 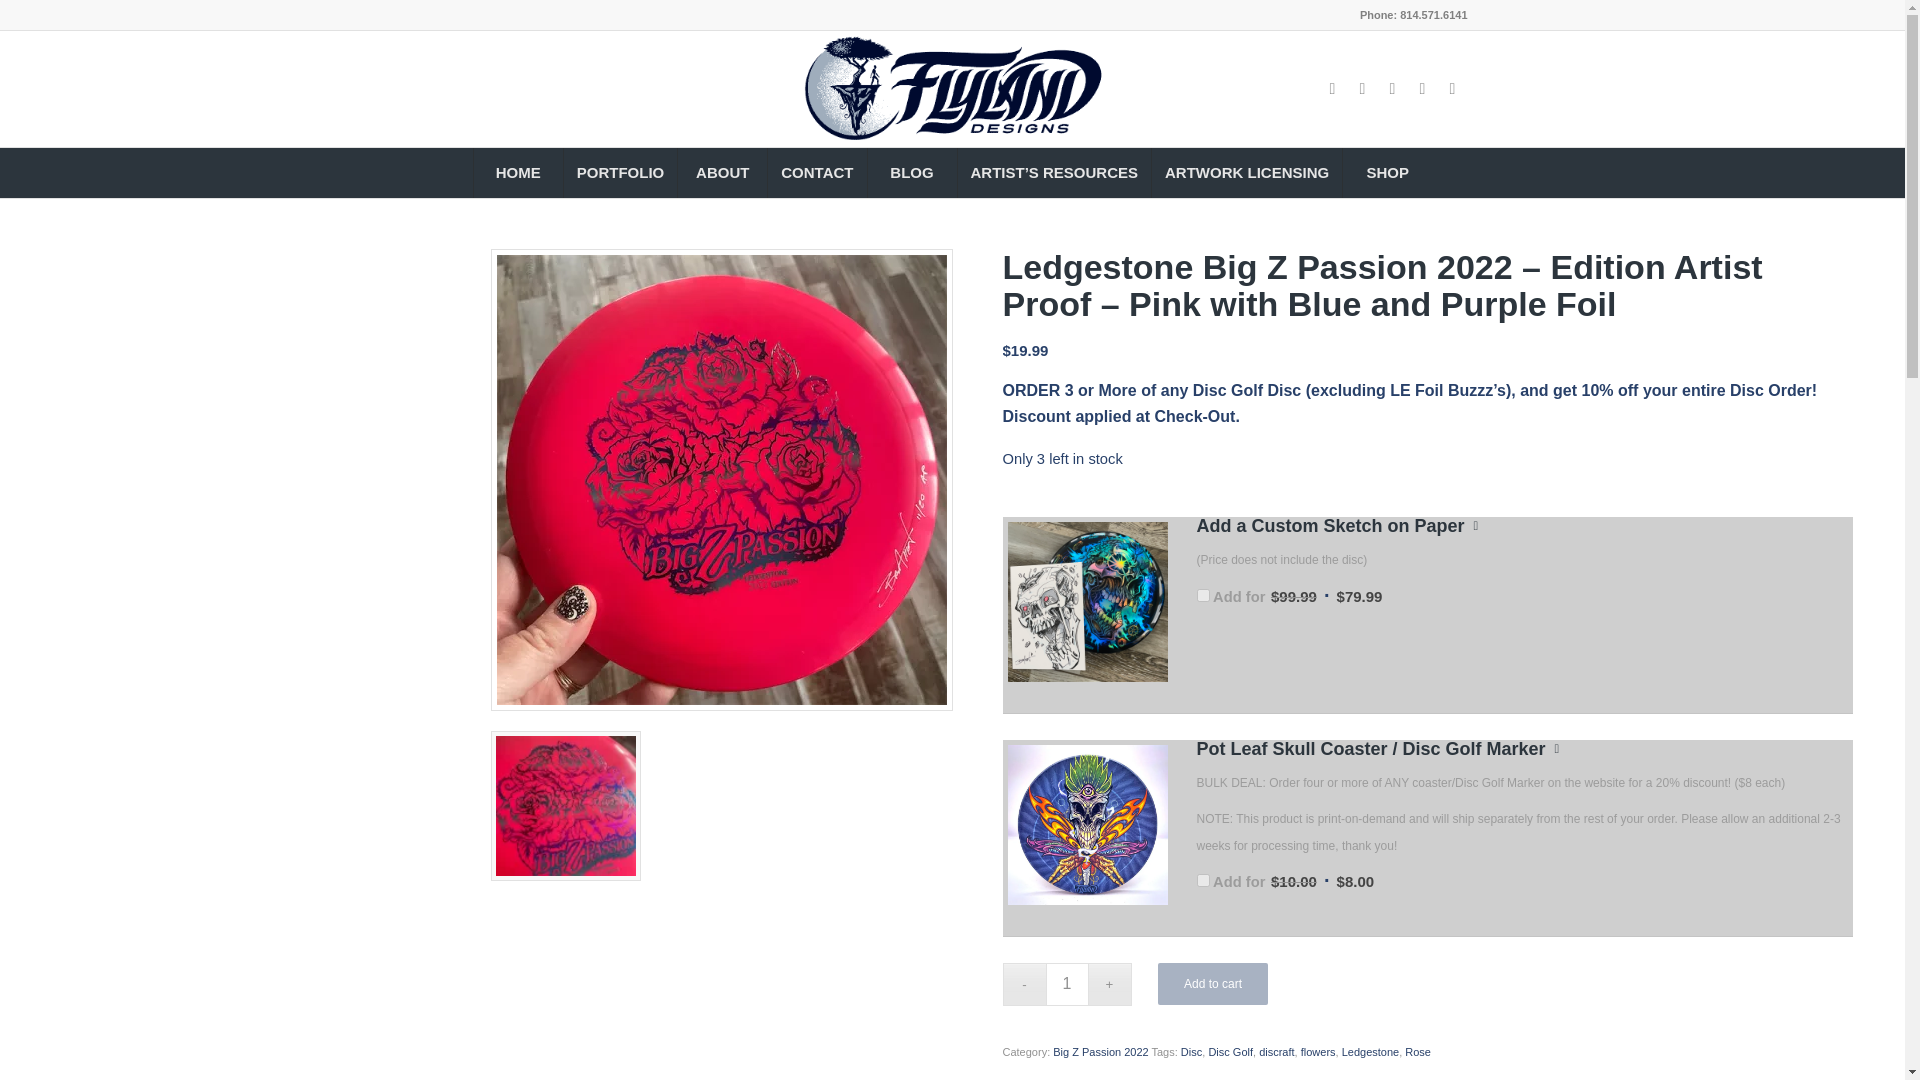 What do you see at coordinates (722, 172) in the screenshot?
I see `ABOUT` at bounding box center [722, 172].